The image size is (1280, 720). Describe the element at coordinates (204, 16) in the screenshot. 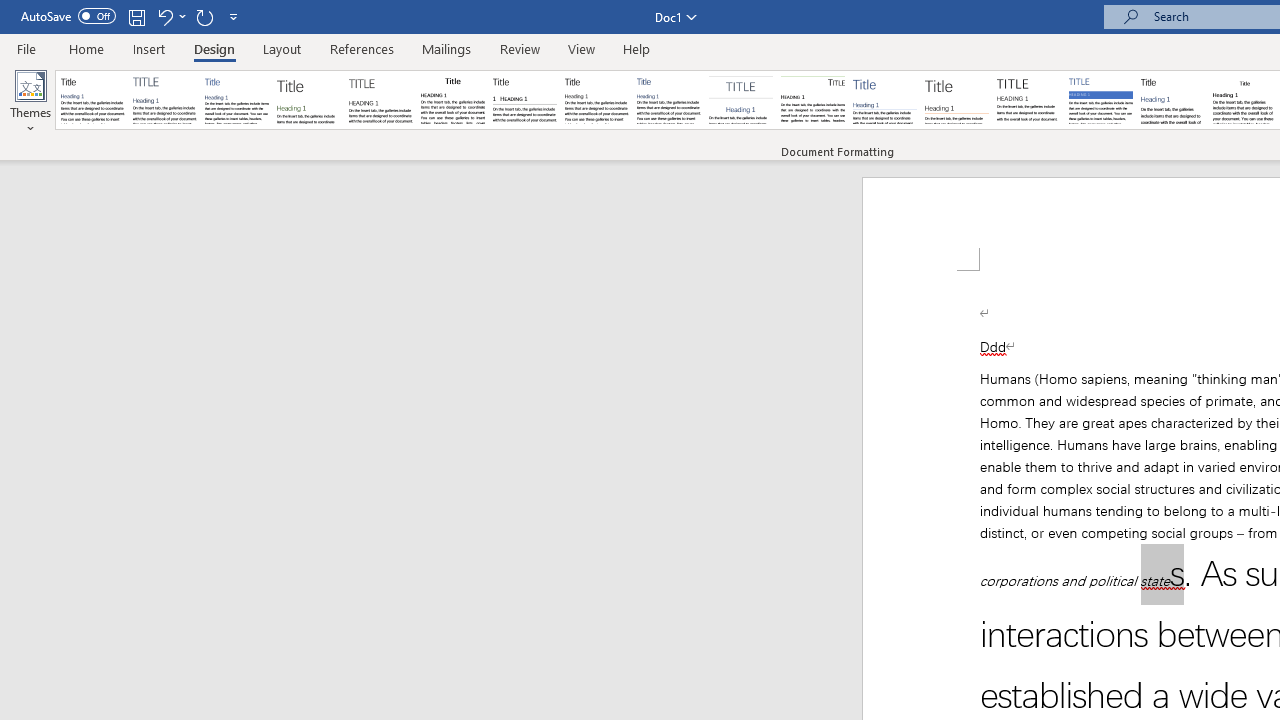

I see `Repeat Accessibility Checker` at that location.